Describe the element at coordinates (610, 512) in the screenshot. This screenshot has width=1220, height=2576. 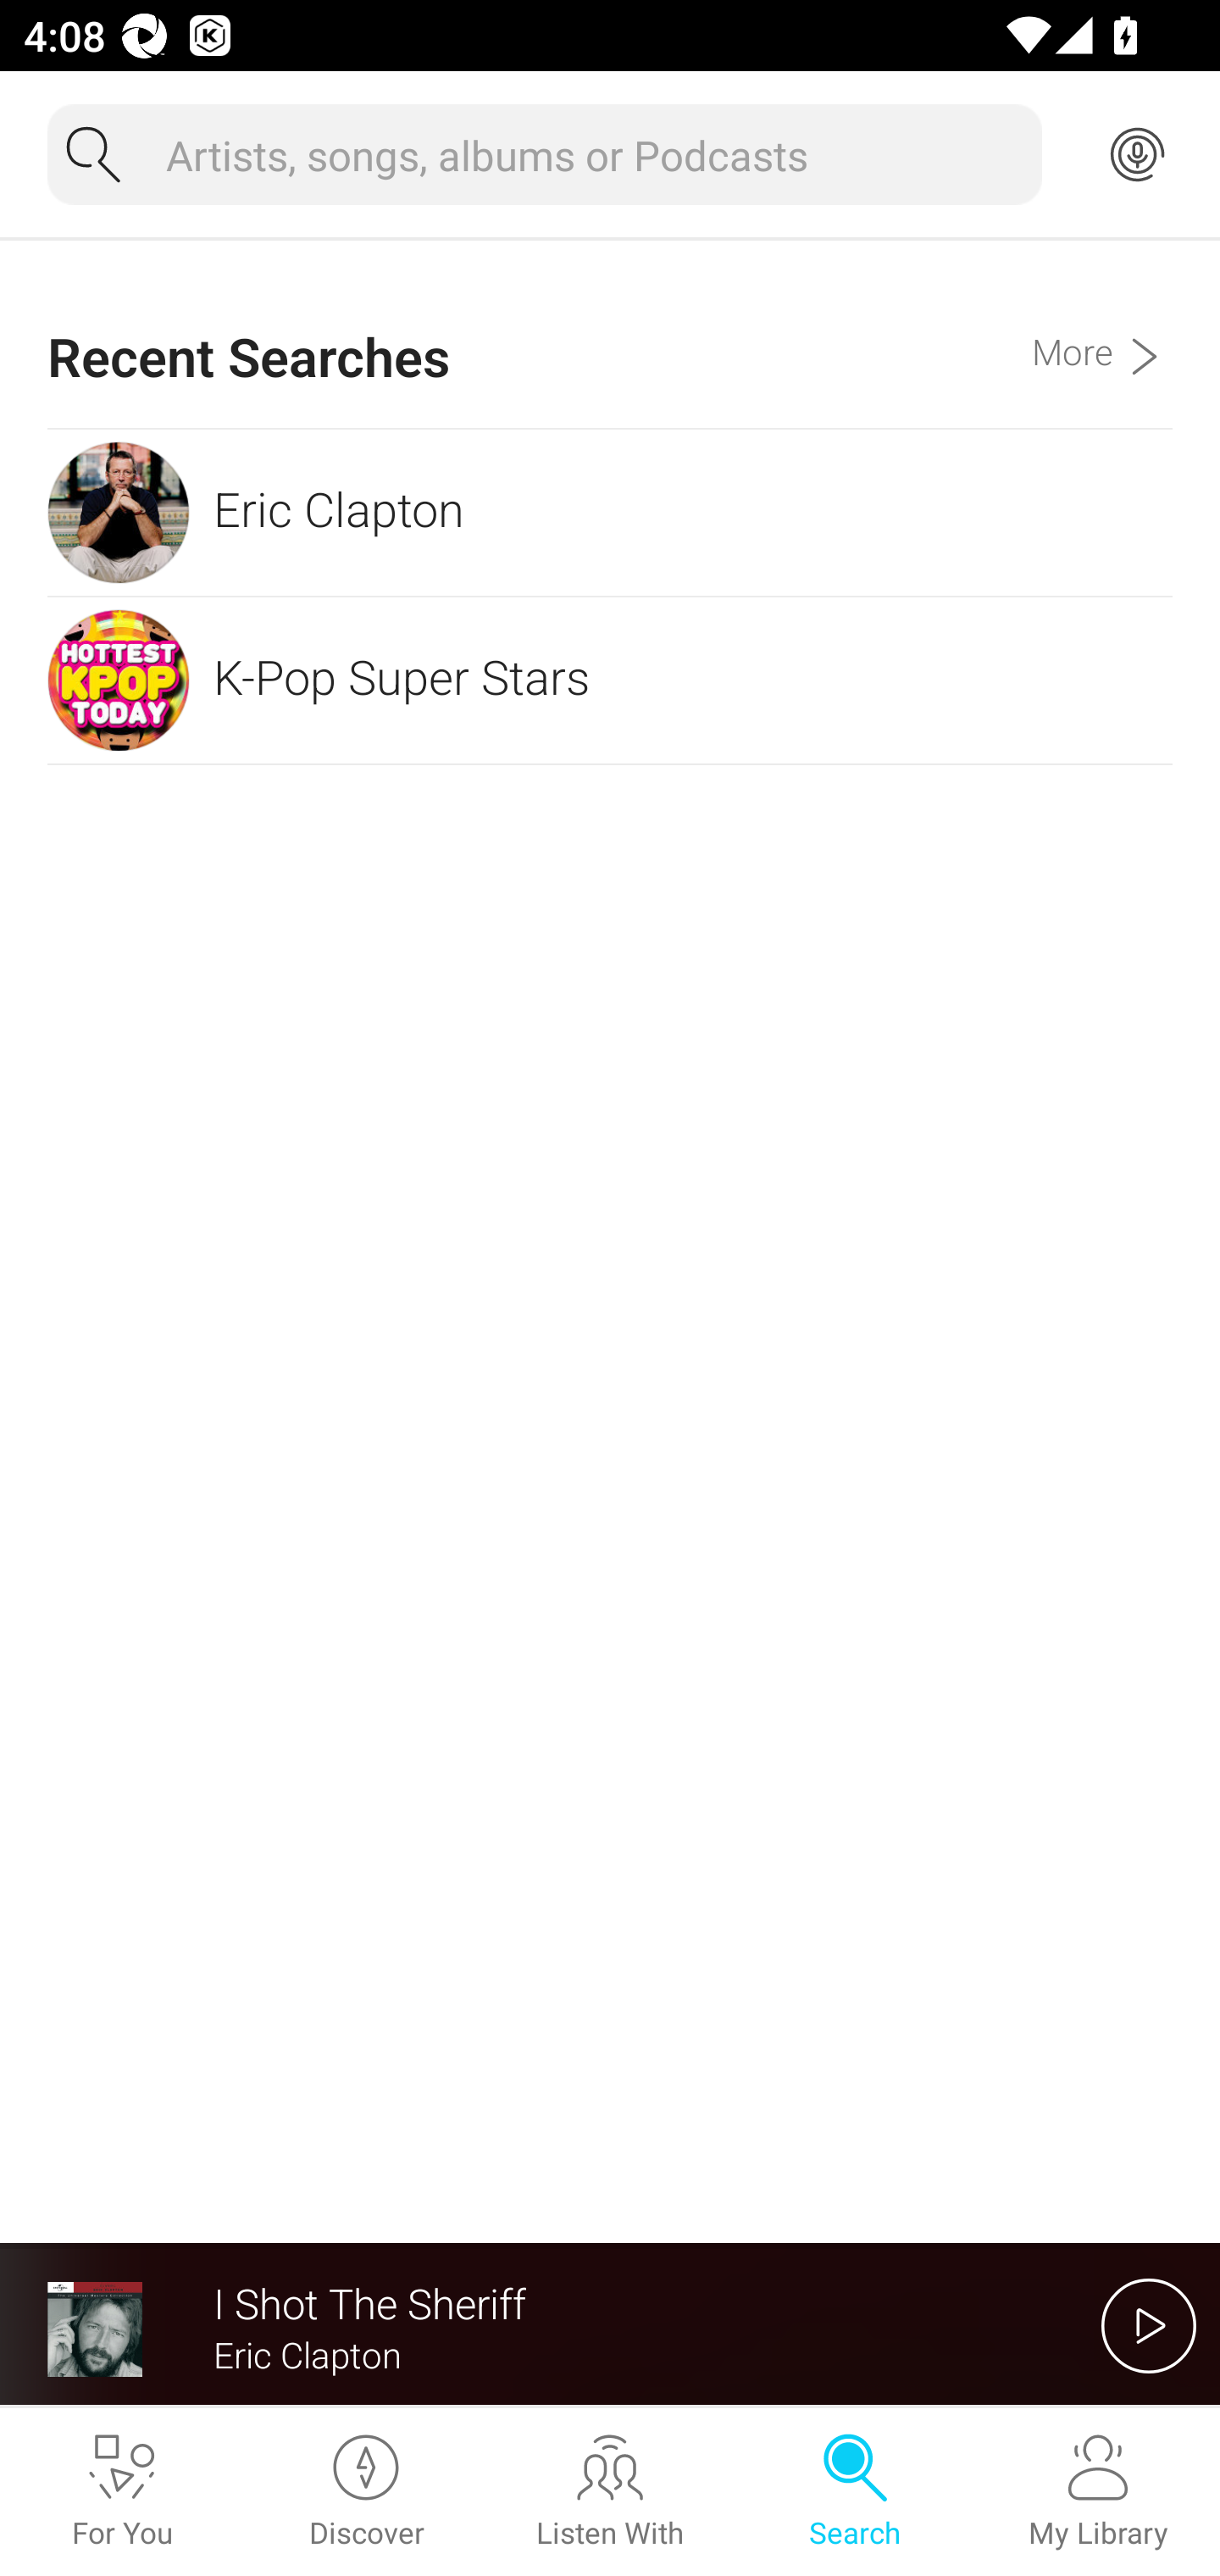
I see `Eric Clapton` at that location.